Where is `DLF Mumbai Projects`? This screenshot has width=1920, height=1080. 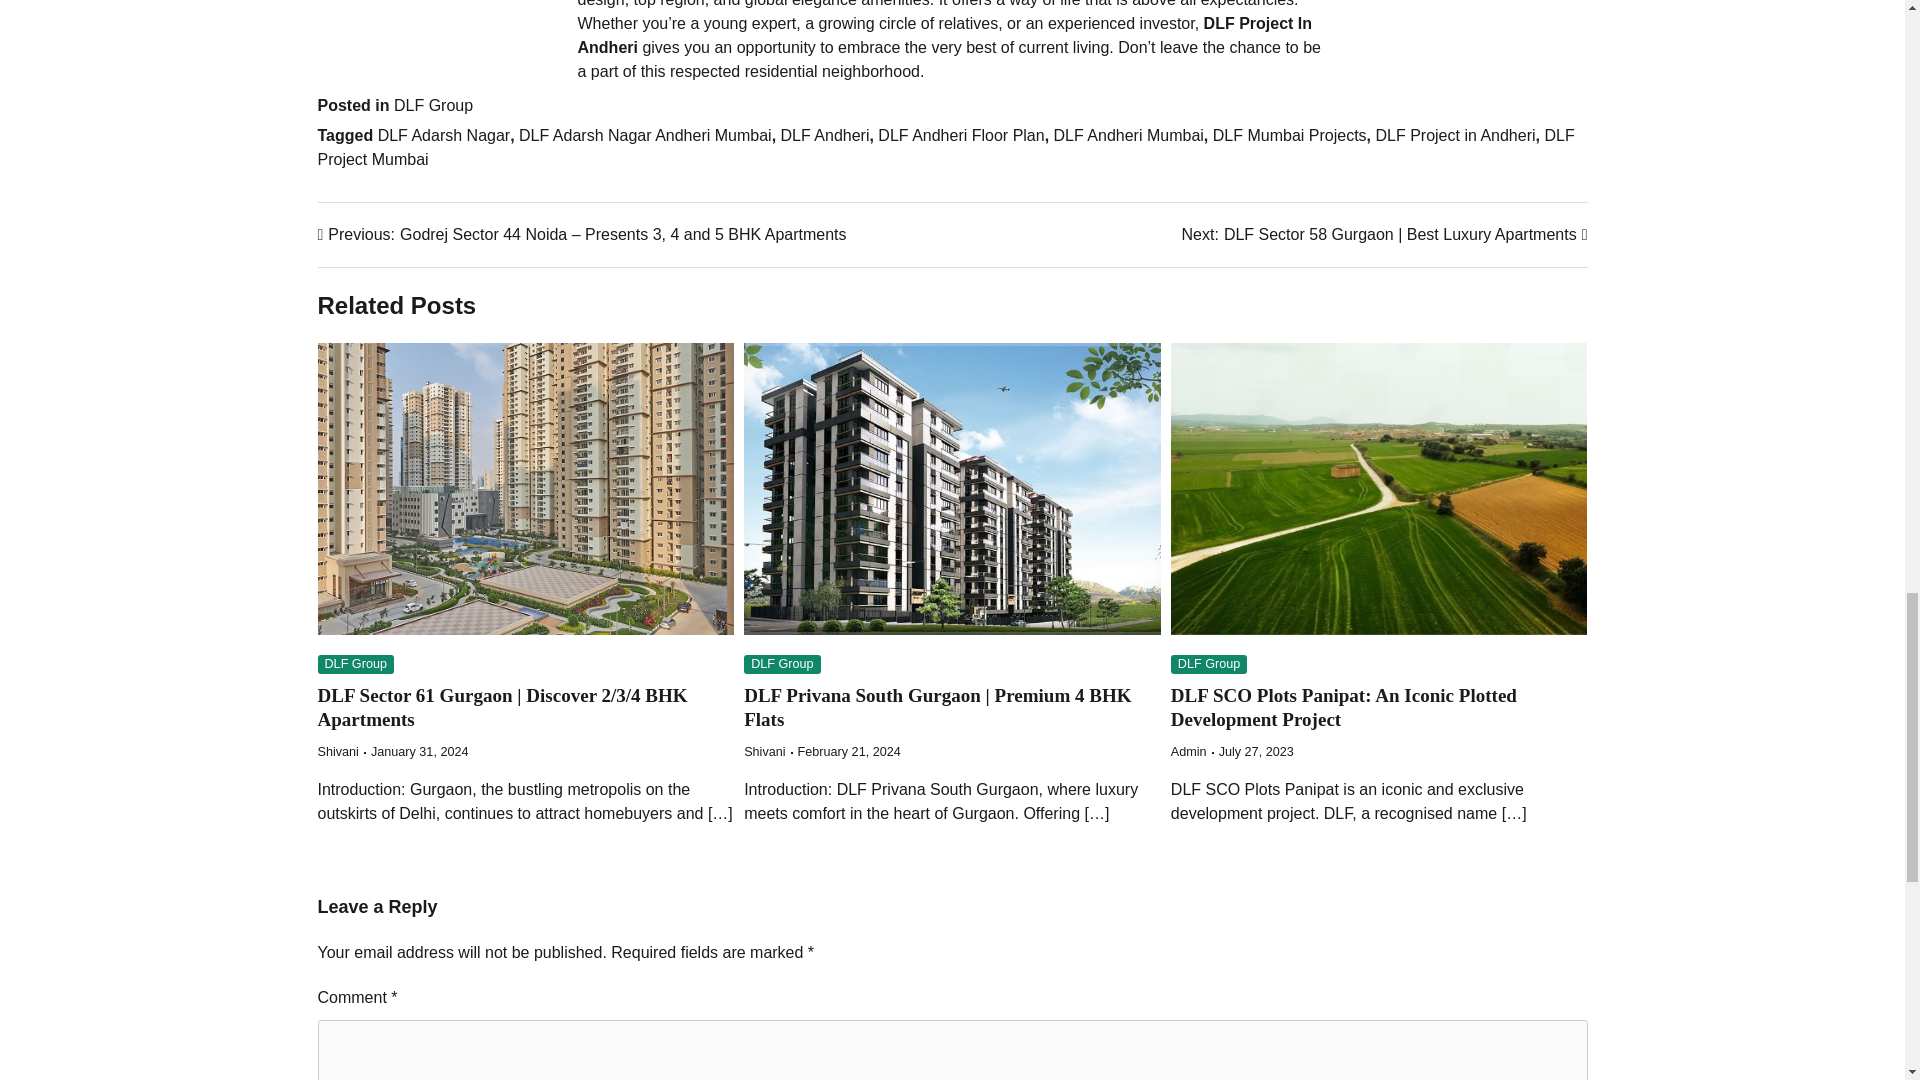
DLF Mumbai Projects is located at coordinates (1290, 135).